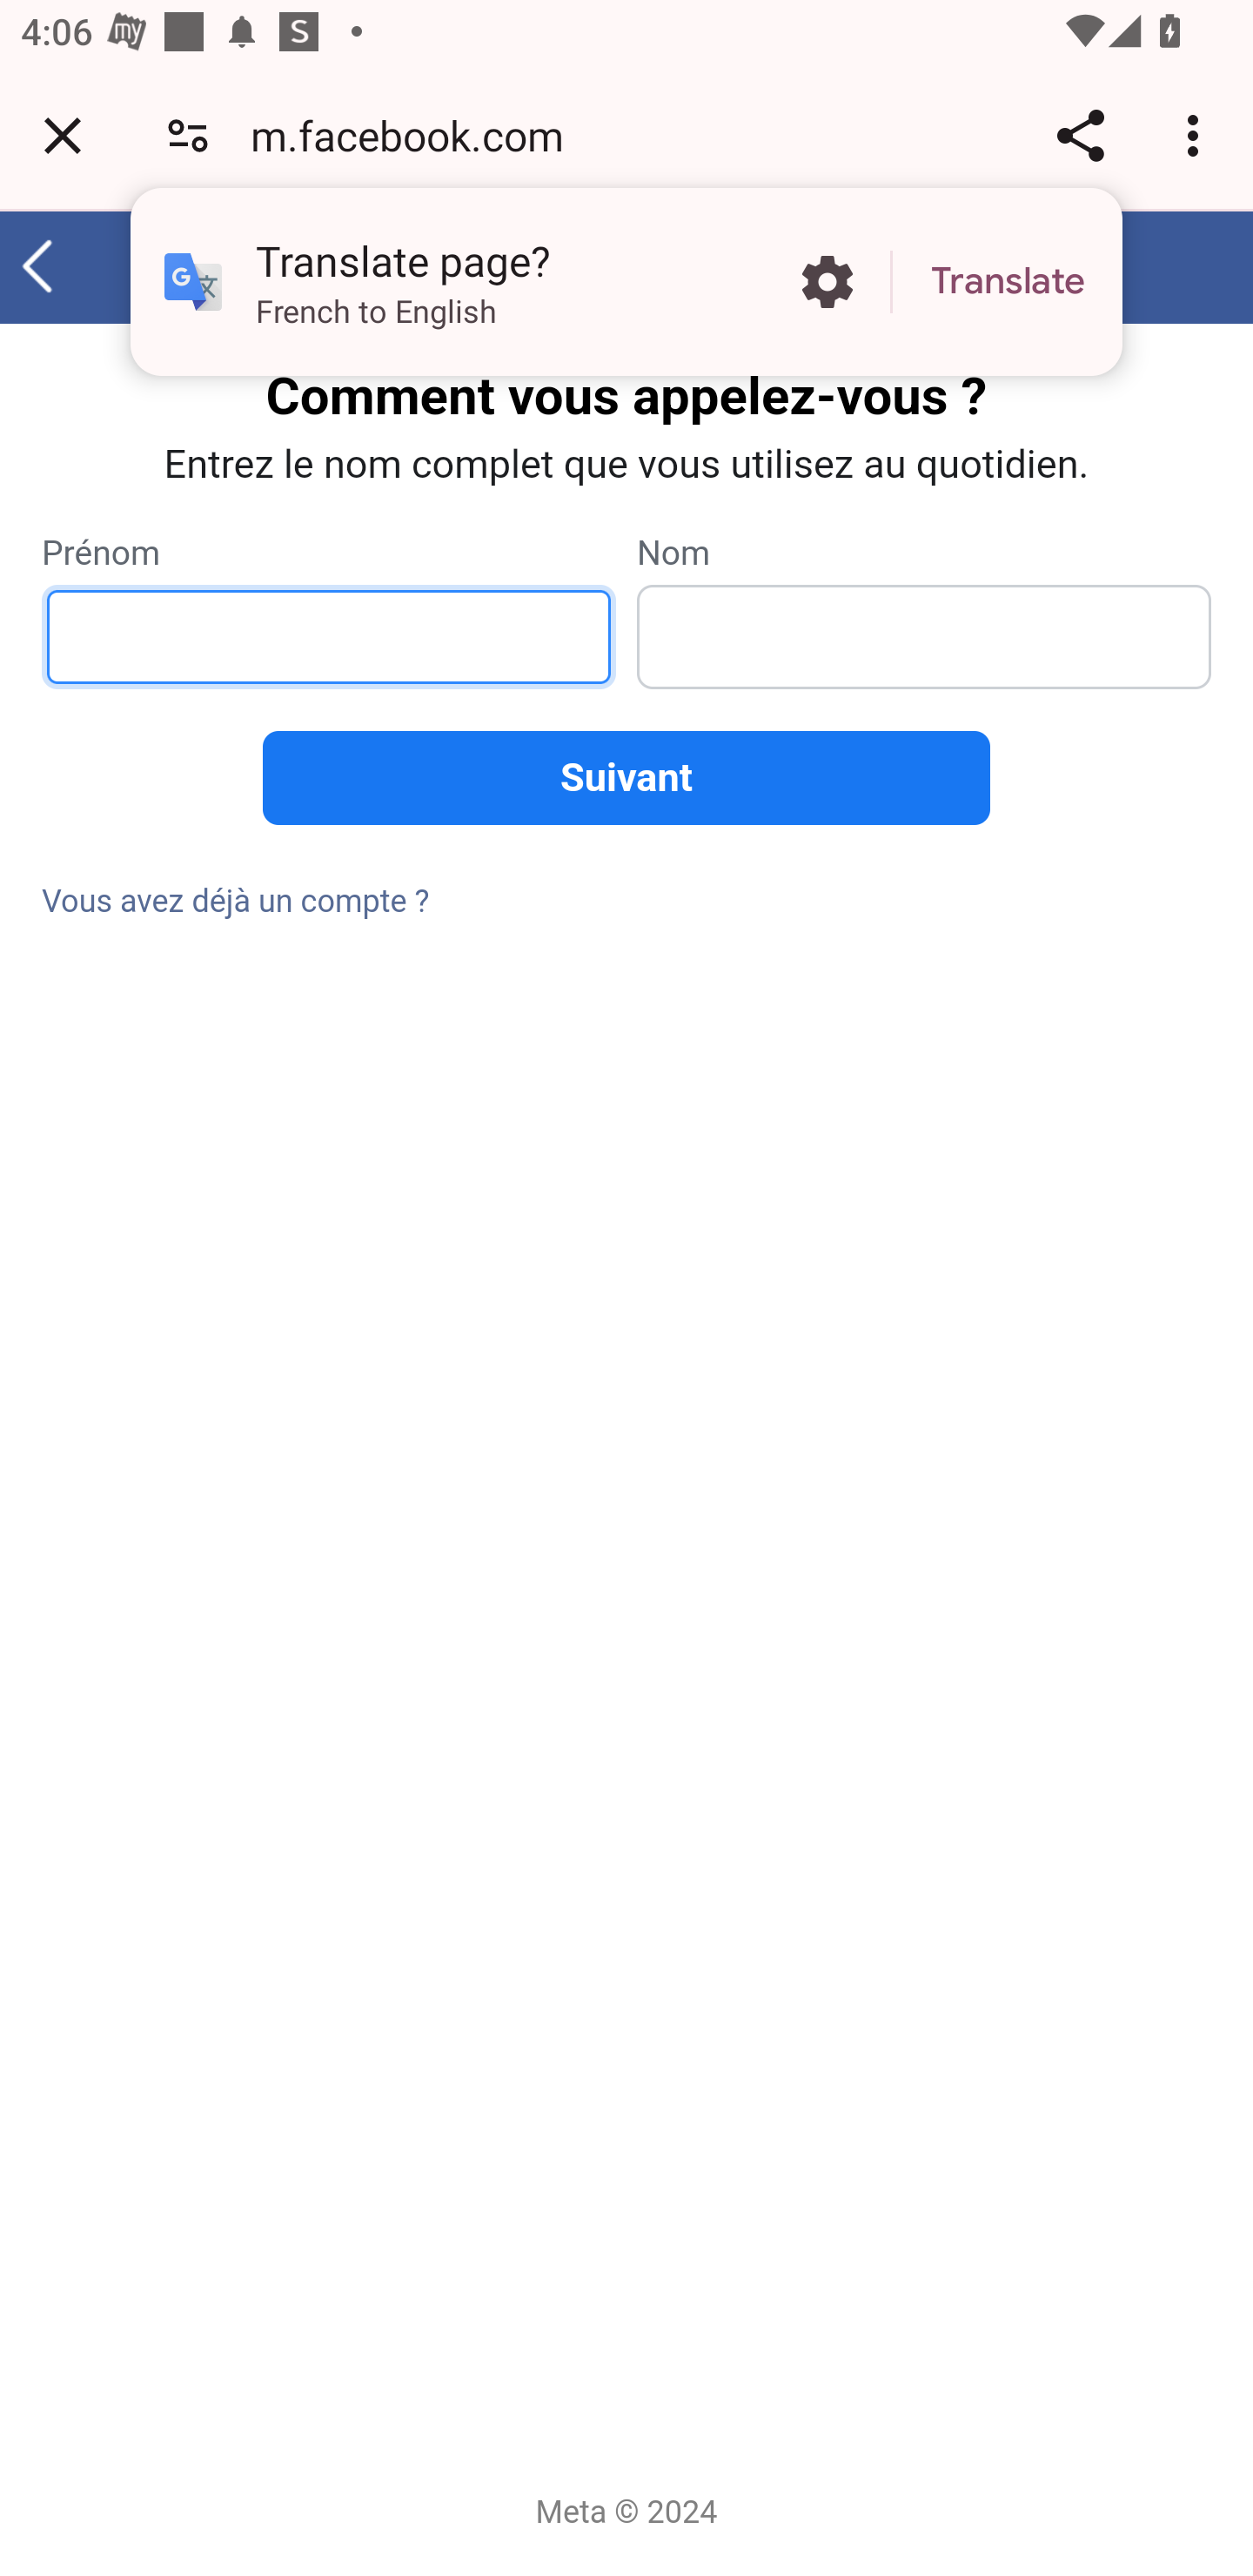  I want to click on Suivant, so click(626, 778).